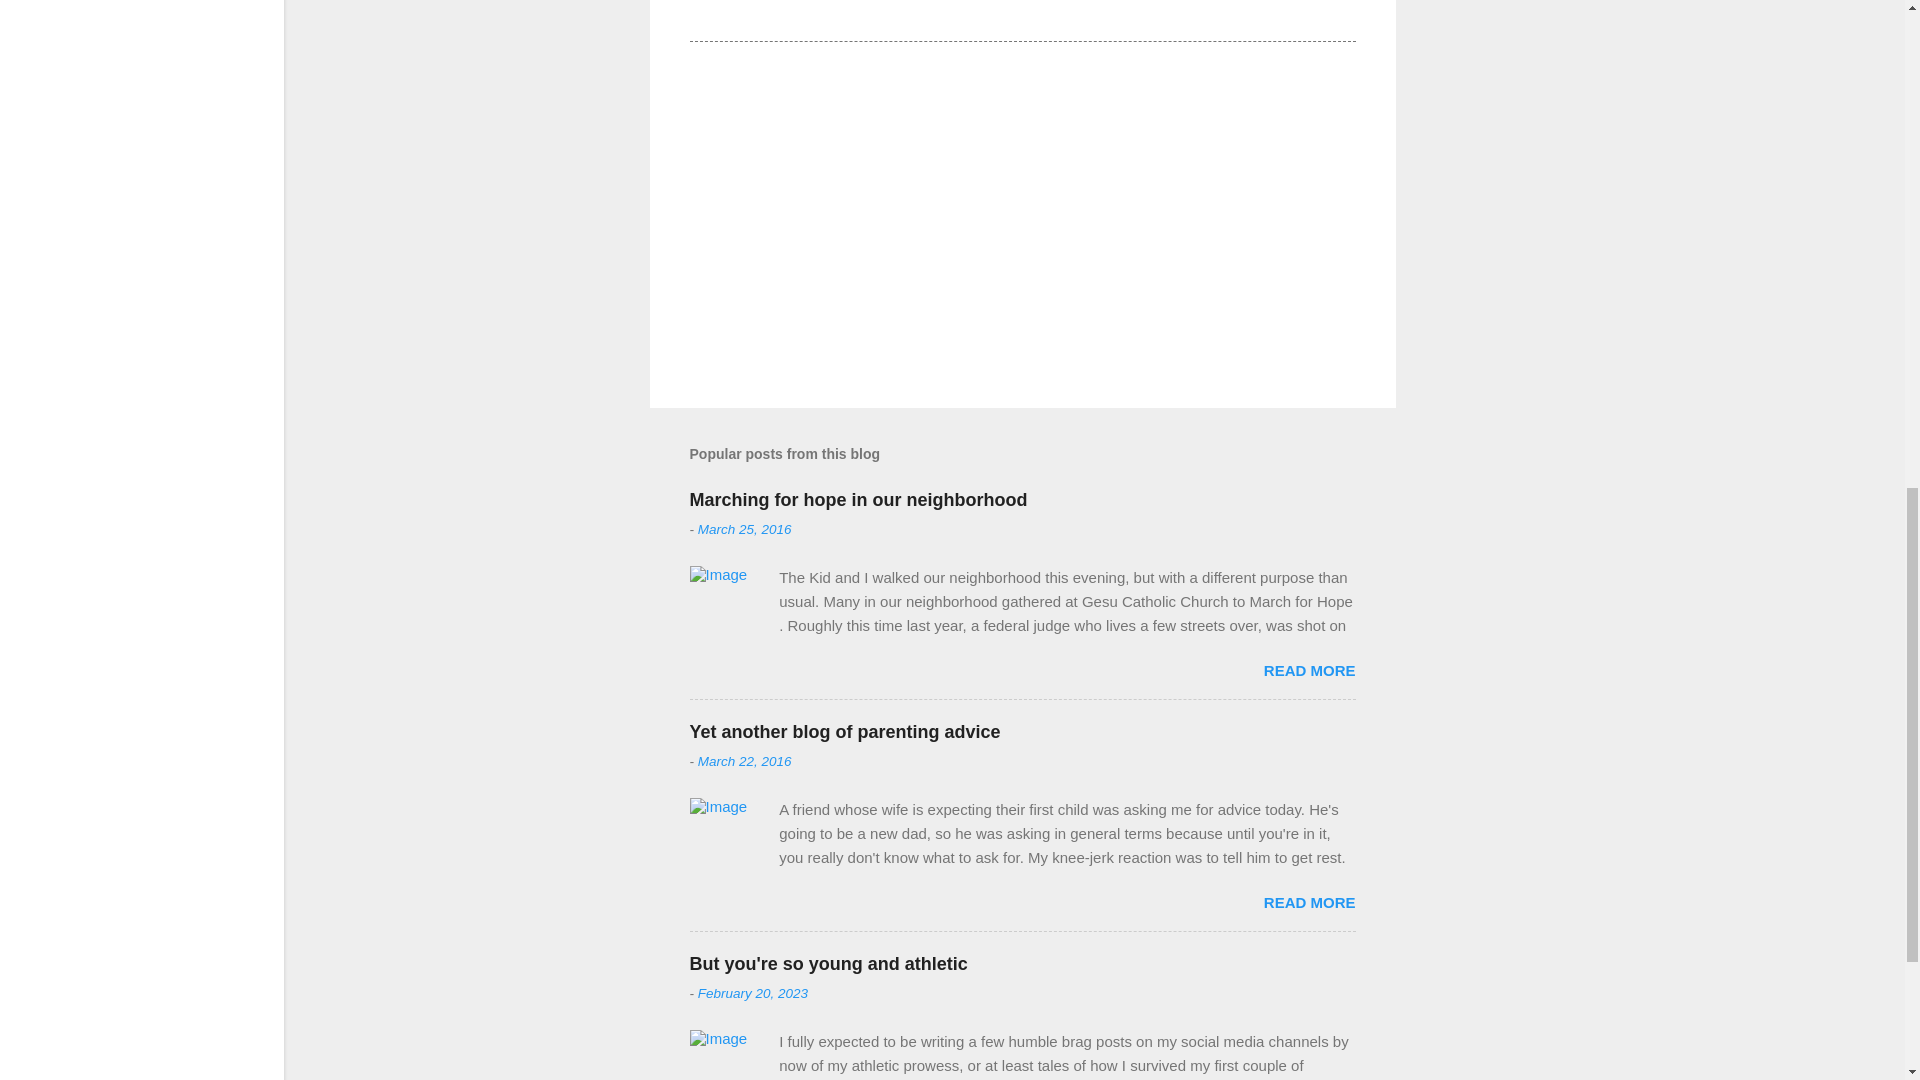 This screenshot has width=1920, height=1080. What do you see at coordinates (1309, 670) in the screenshot?
I see `READ MORE` at bounding box center [1309, 670].